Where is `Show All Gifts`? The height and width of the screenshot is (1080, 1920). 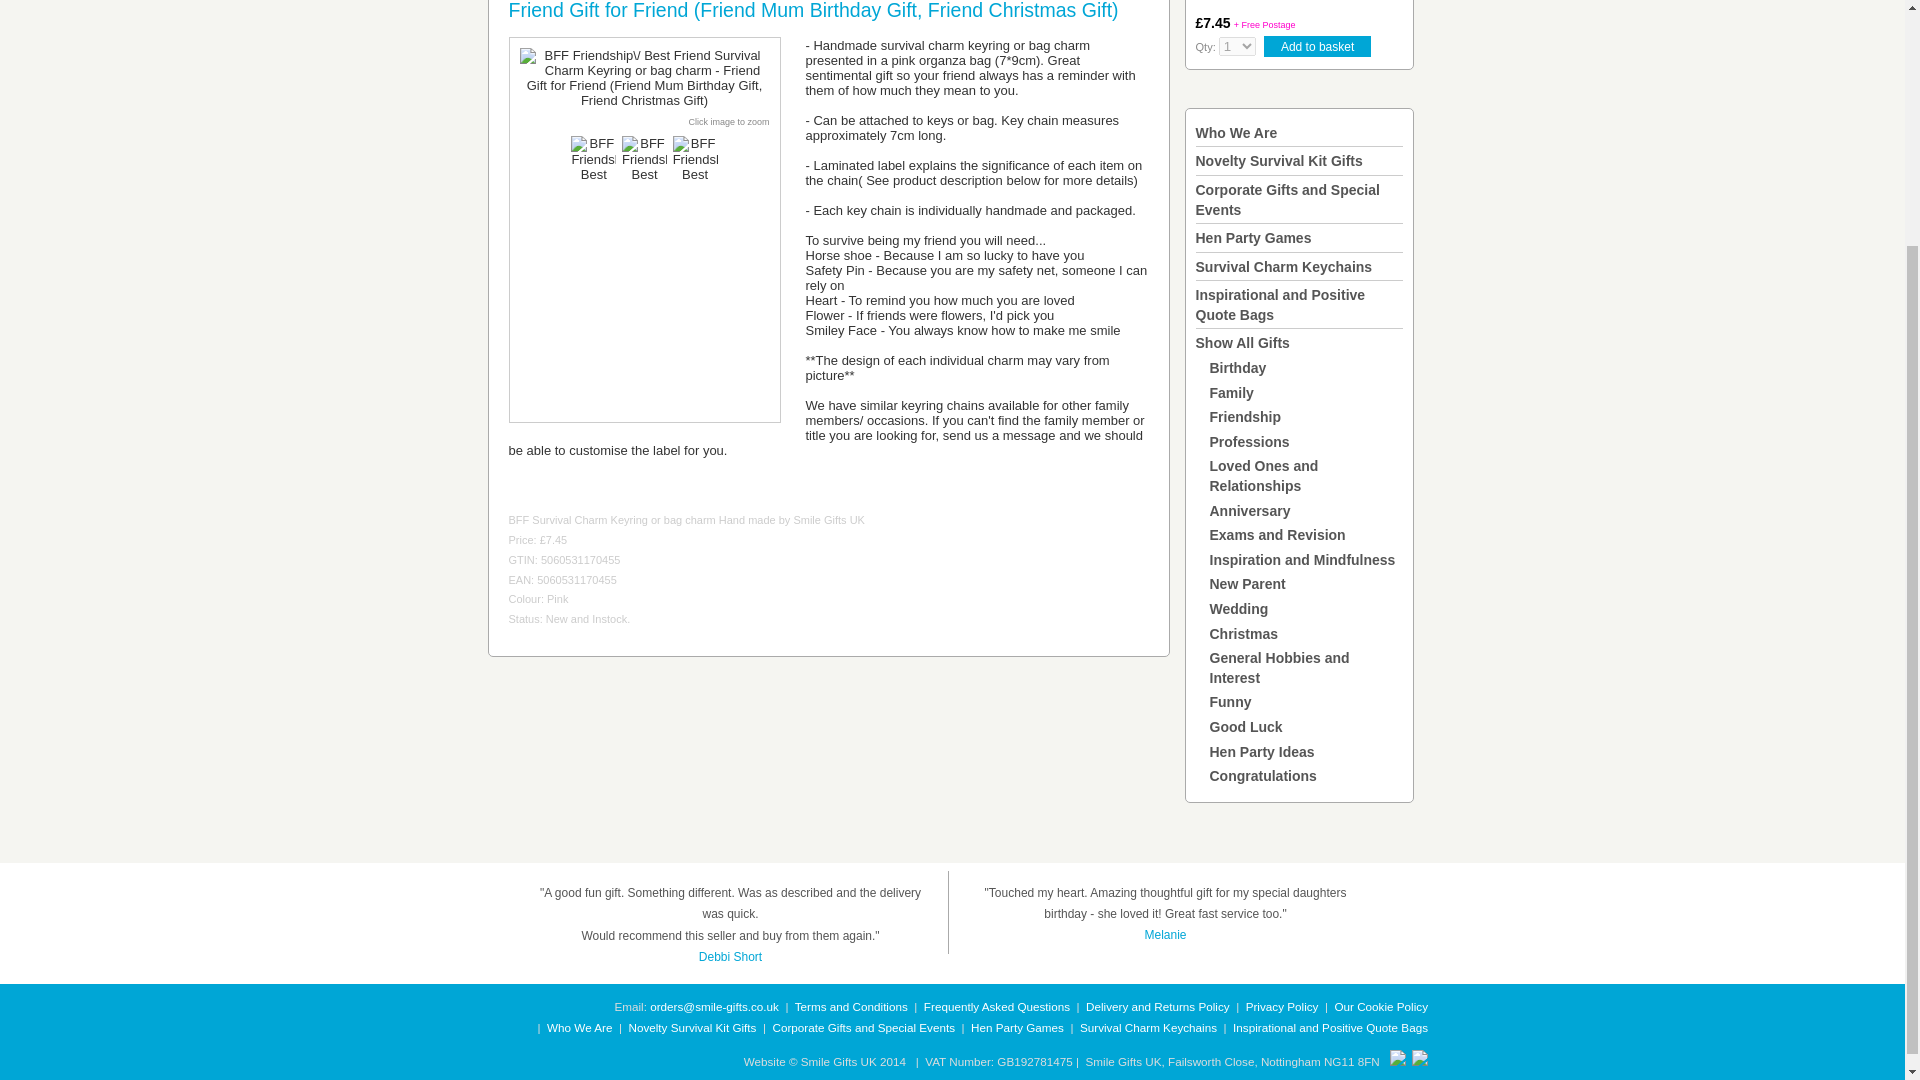
Show All Gifts is located at coordinates (1243, 342).